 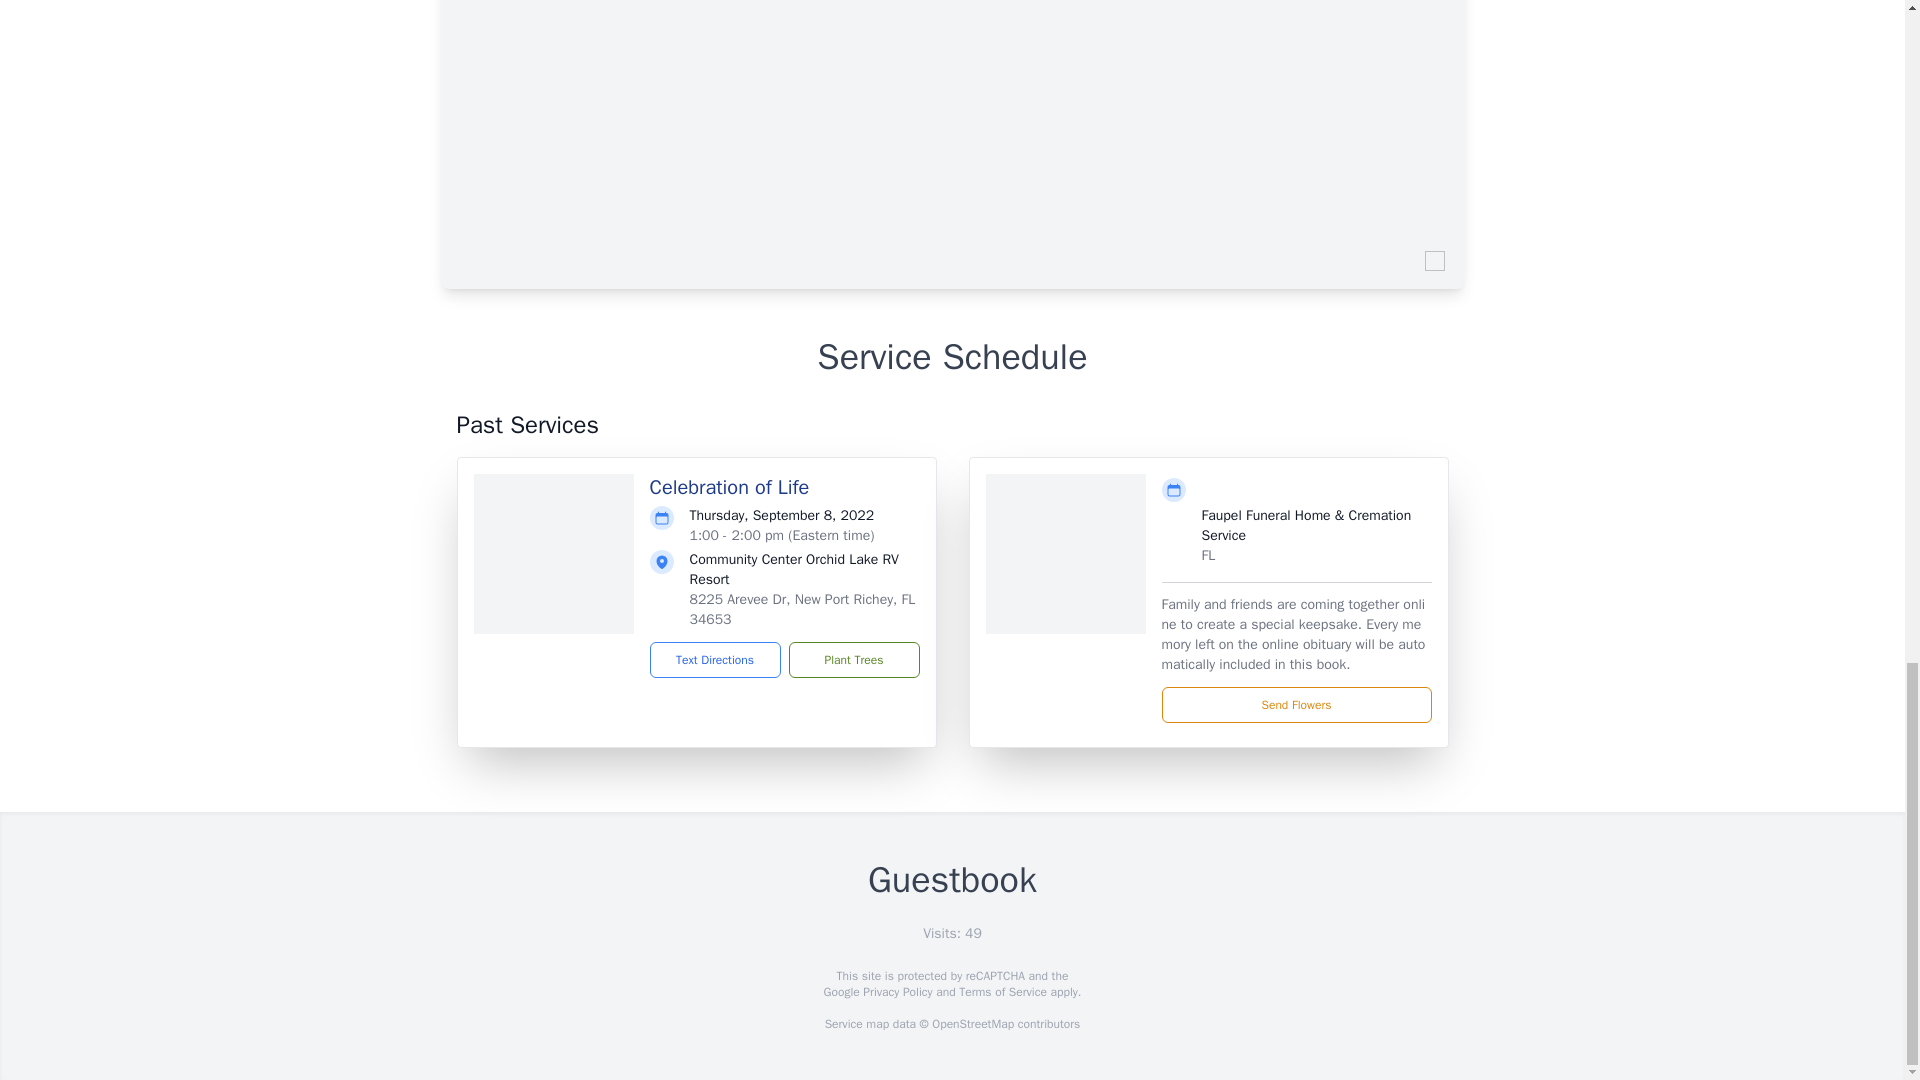 What do you see at coordinates (853, 660) in the screenshot?
I see `Plant Trees` at bounding box center [853, 660].